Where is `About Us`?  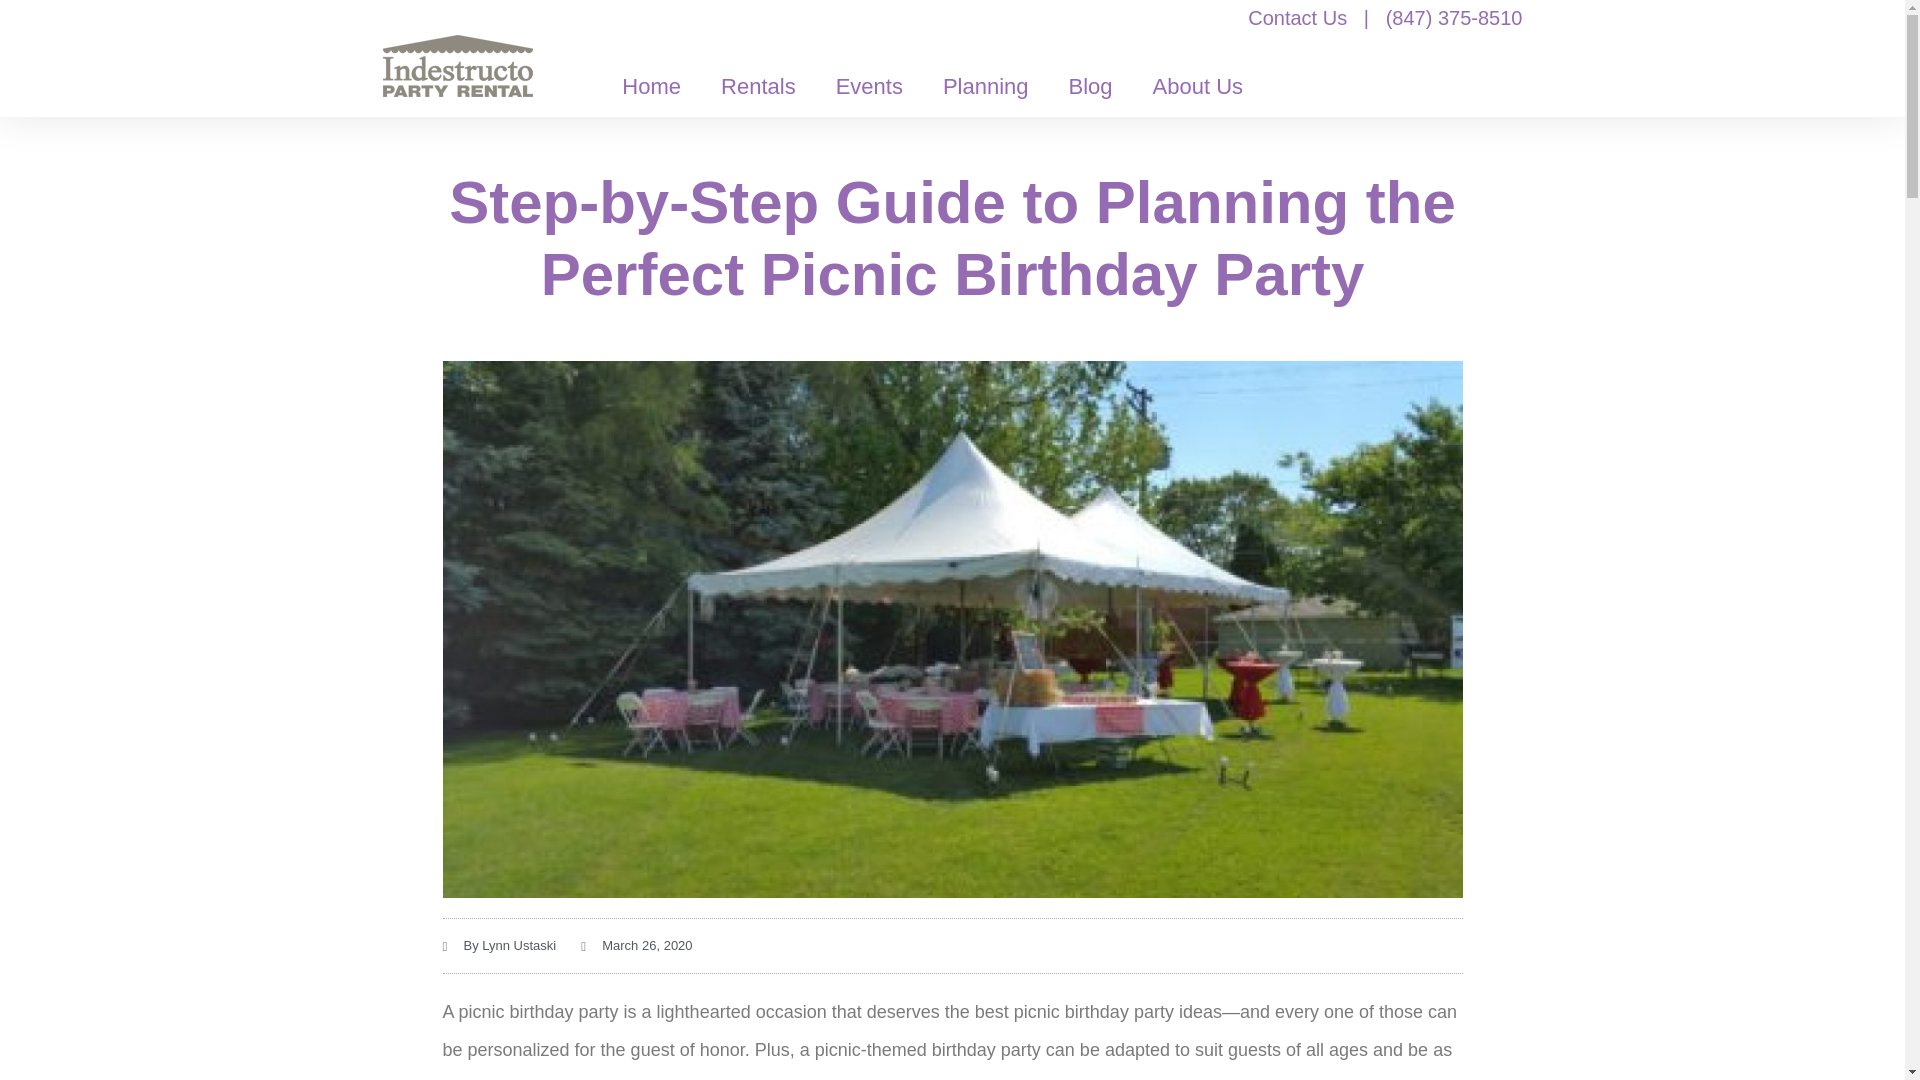
About Us is located at coordinates (1198, 86).